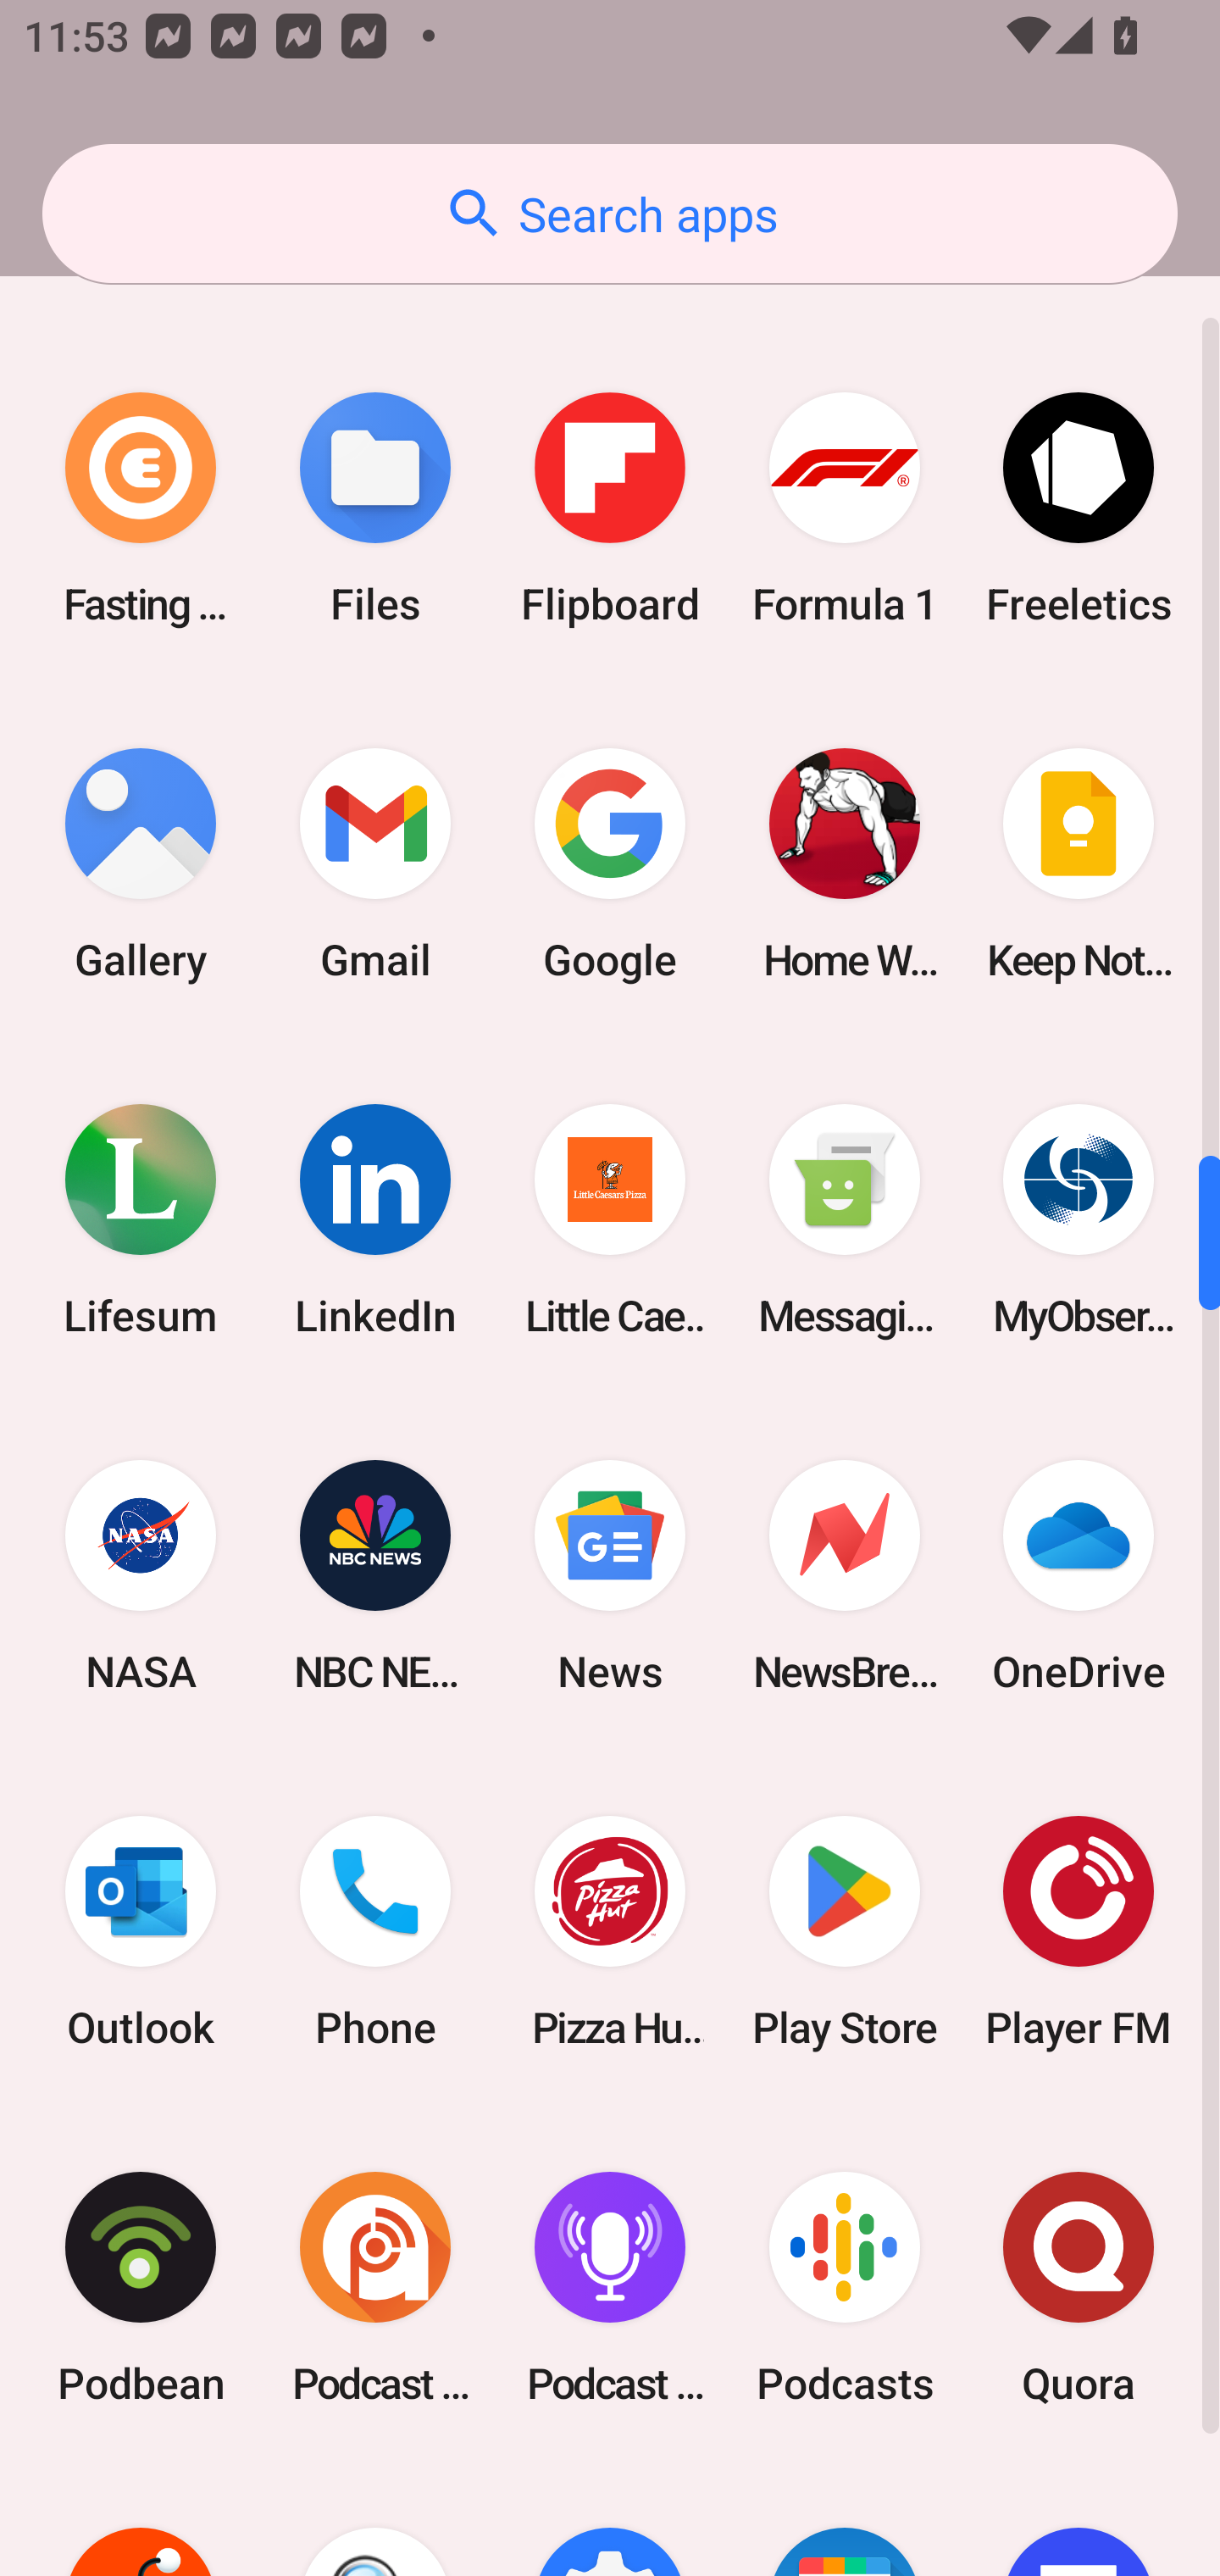  Describe the element at coordinates (610, 214) in the screenshot. I see `  Search apps` at that location.